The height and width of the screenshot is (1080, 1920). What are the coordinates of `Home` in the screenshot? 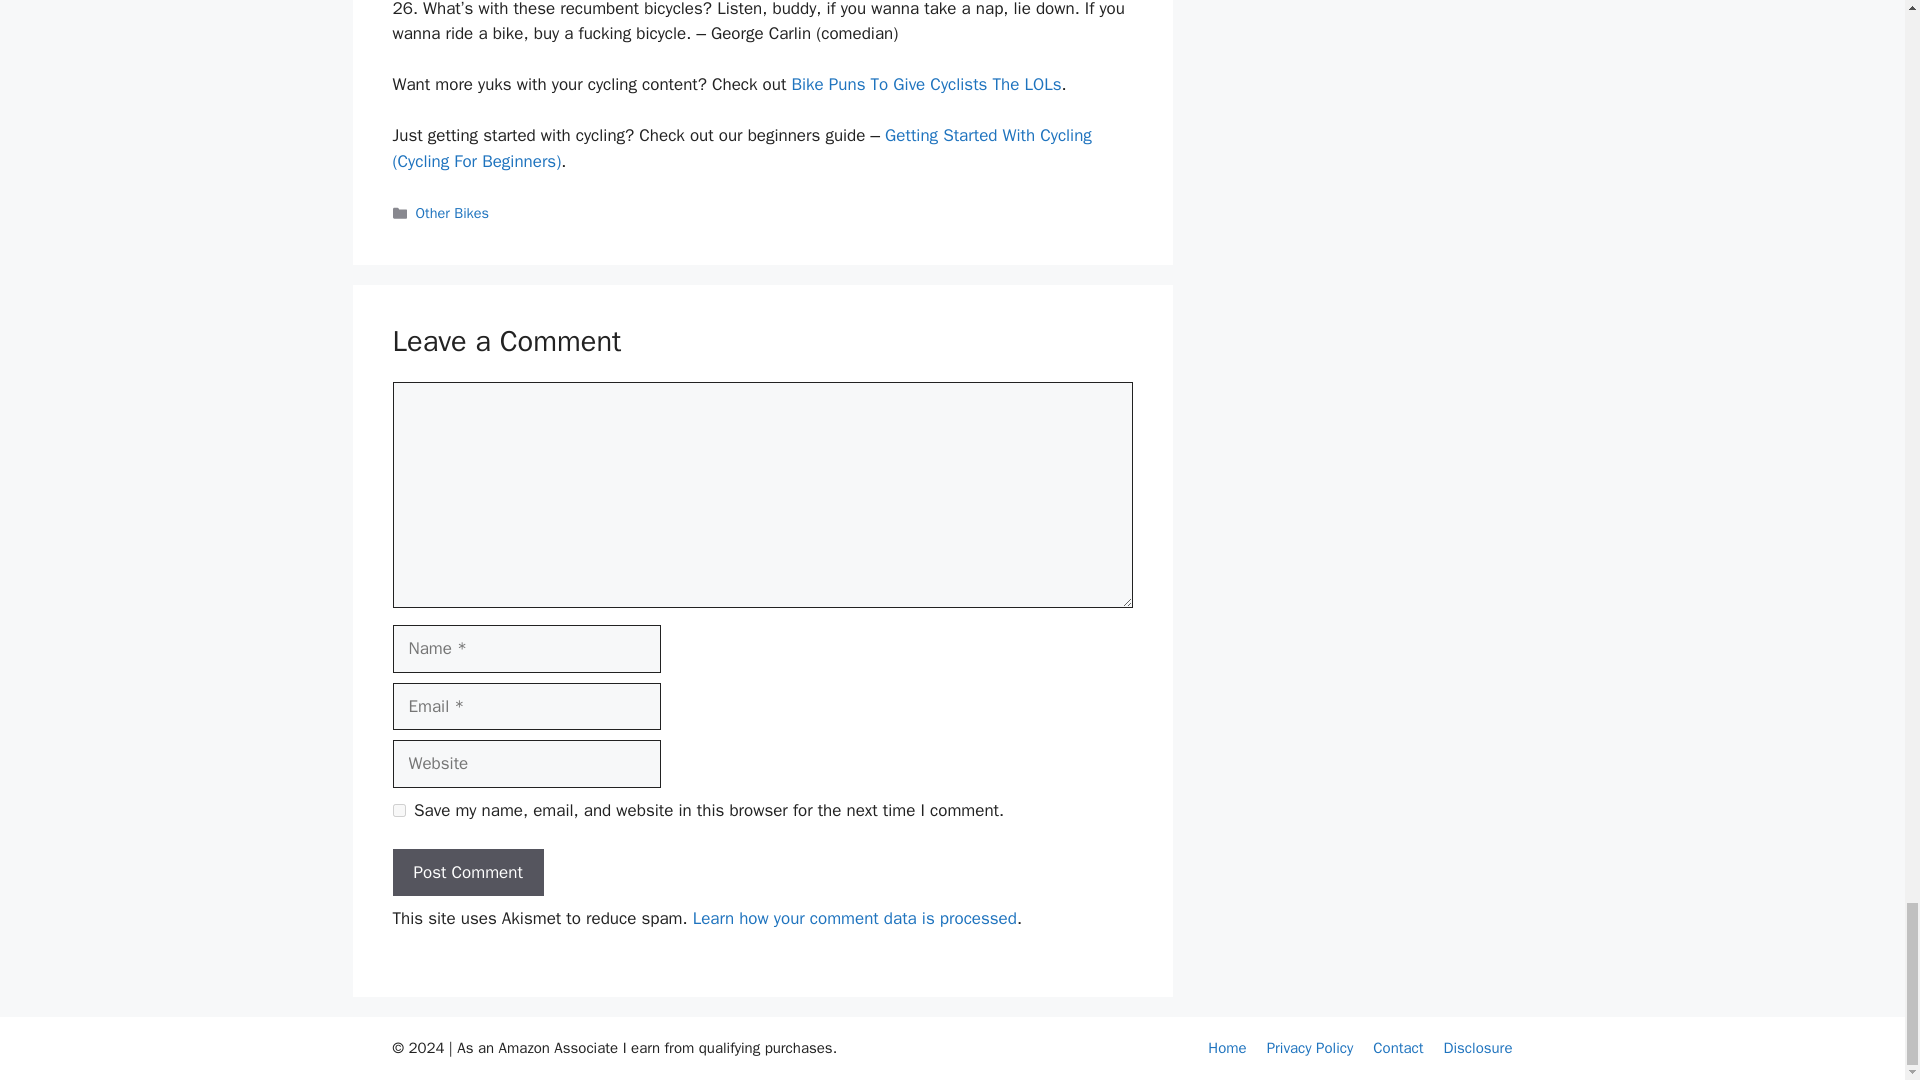 It's located at (1226, 1048).